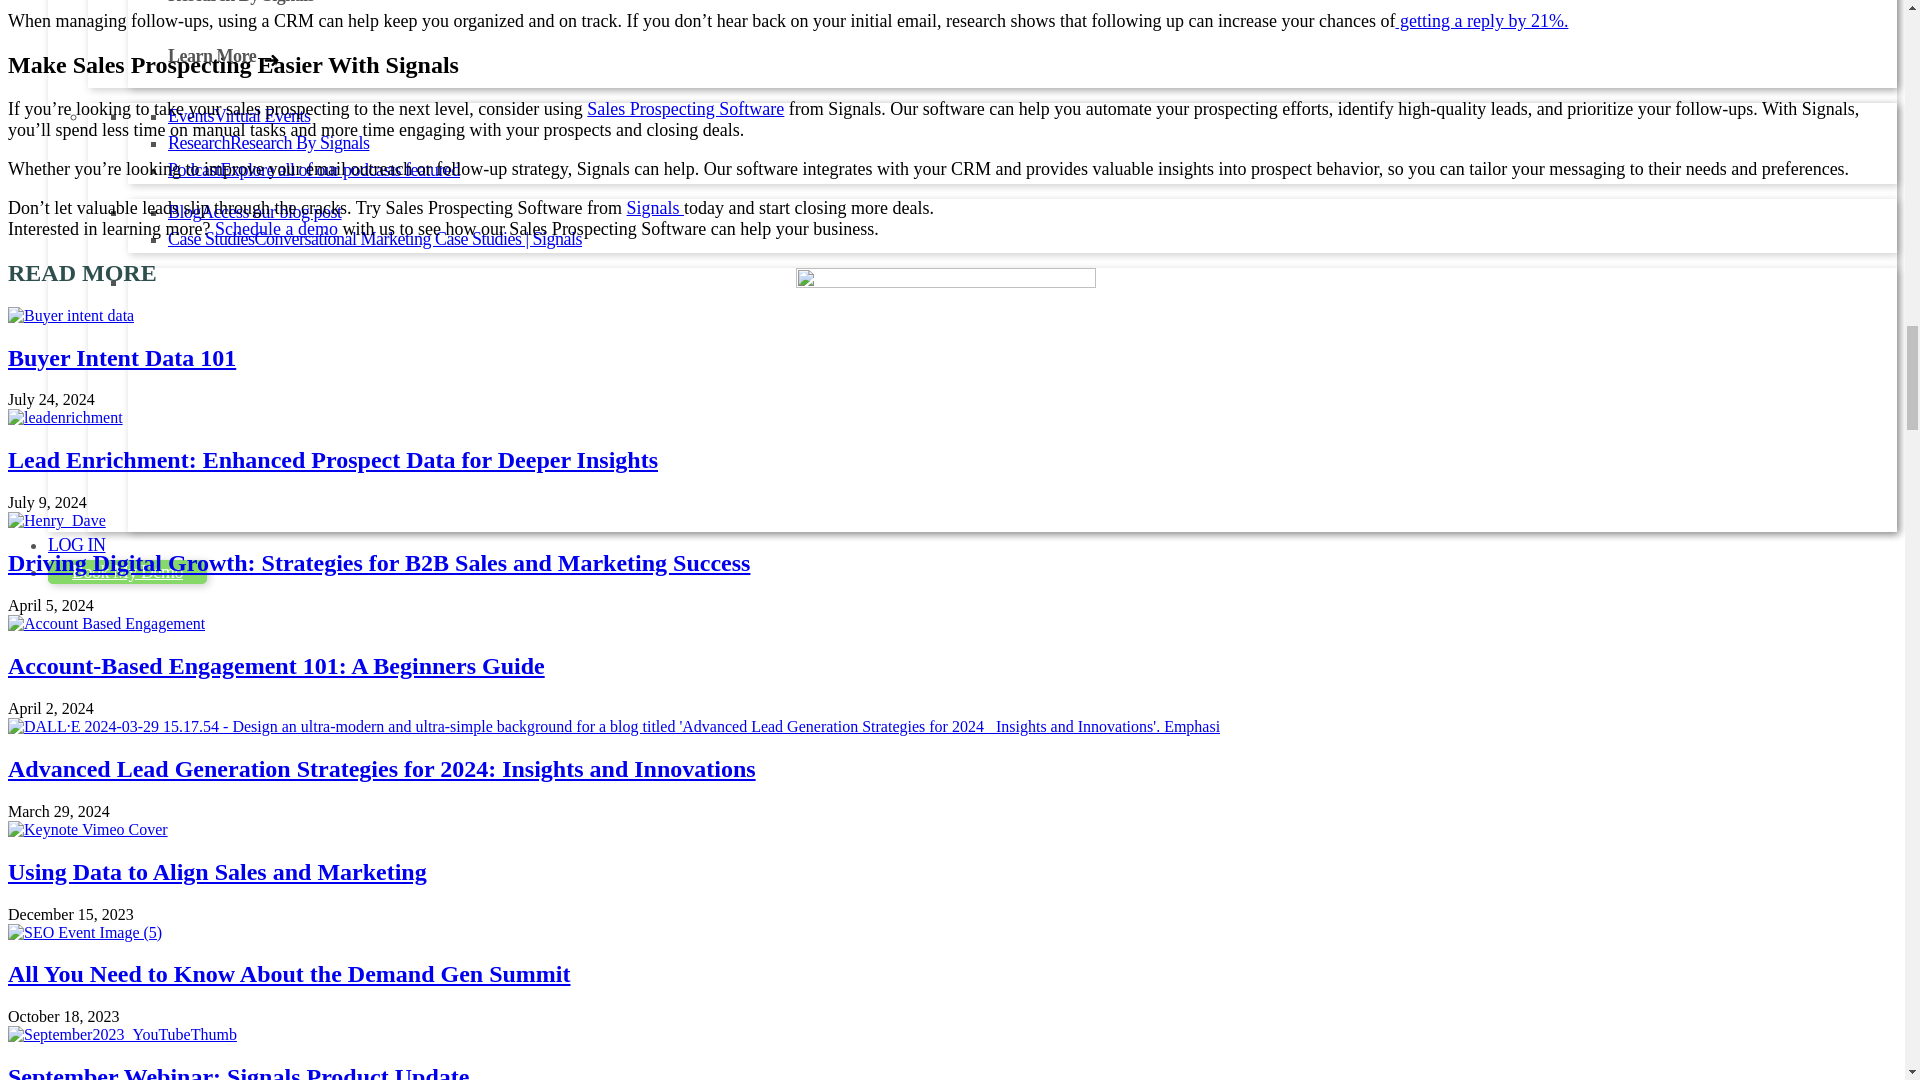 The width and height of the screenshot is (1920, 1080). What do you see at coordinates (254, 212) in the screenshot?
I see `BlogAccess our blog post` at bounding box center [254, 212].